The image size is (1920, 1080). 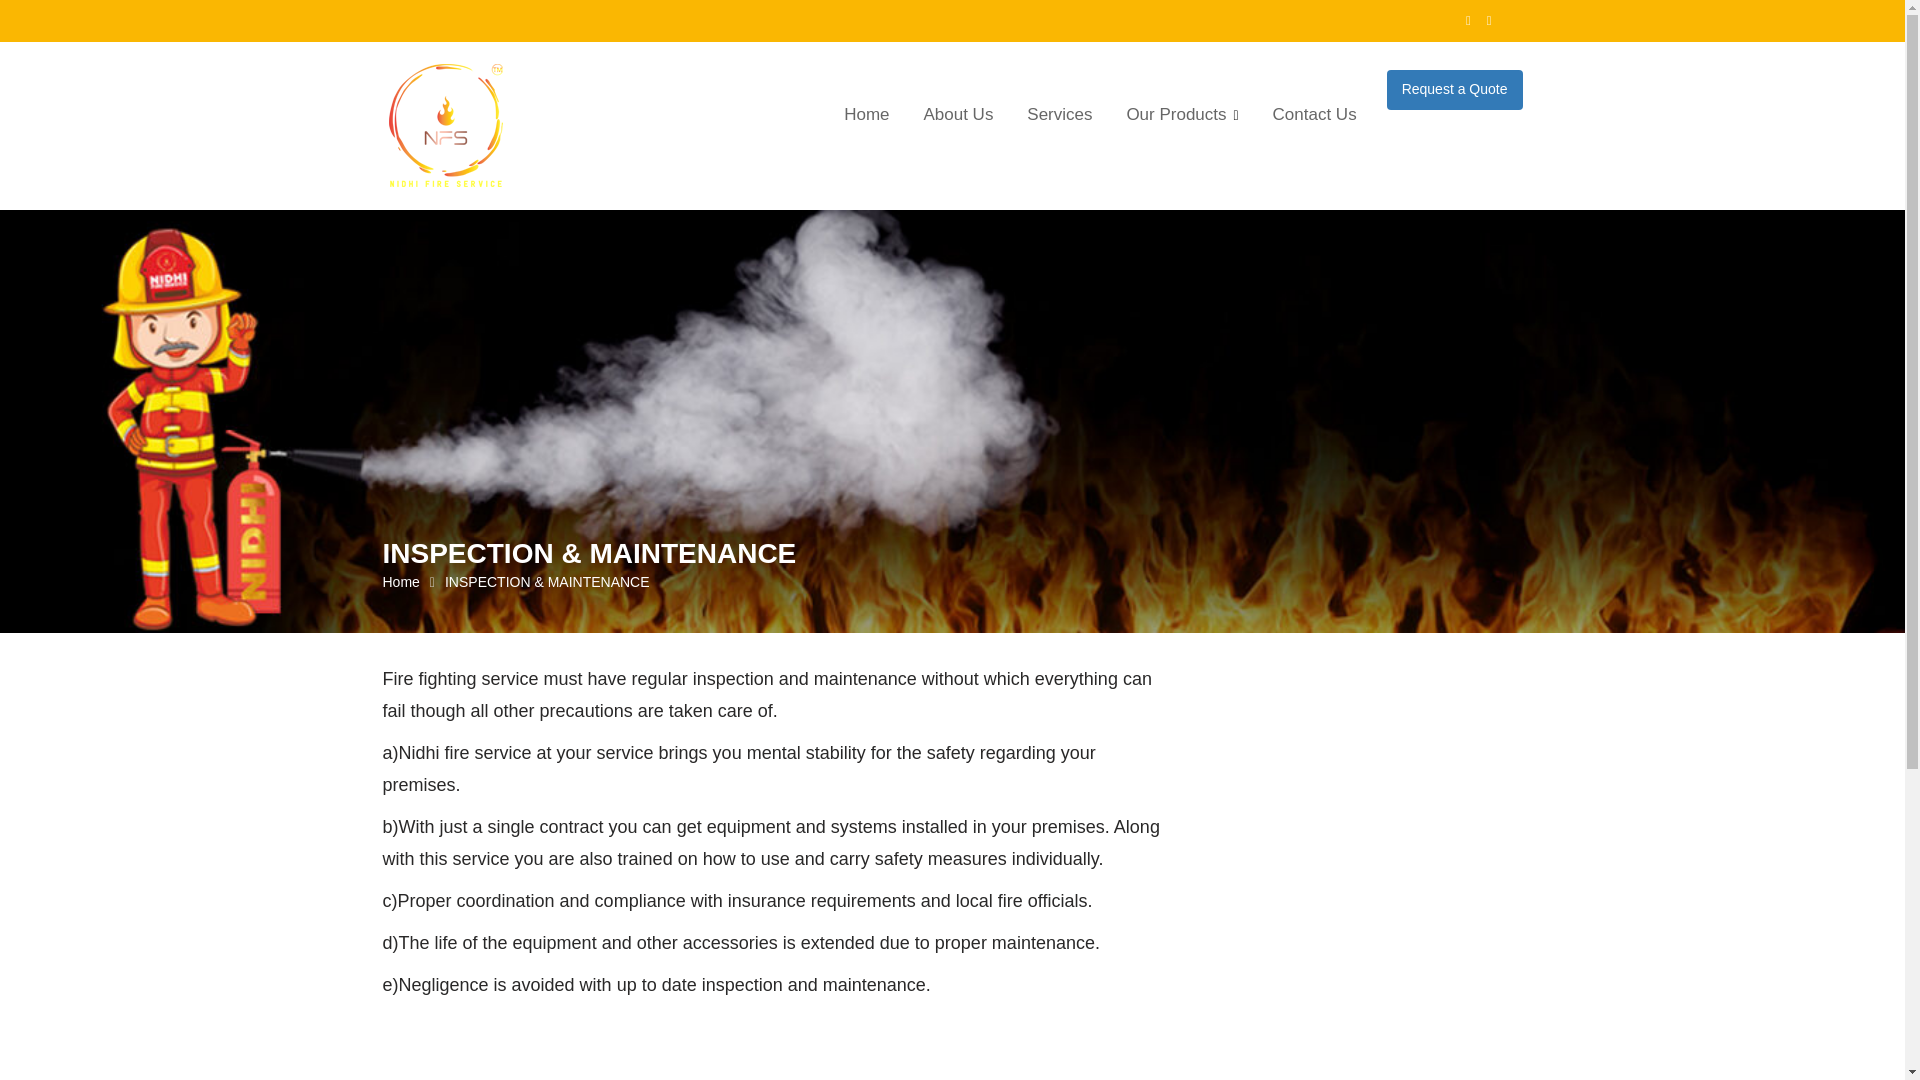 What do you see at coordinates (866, 114) in the screenshot?
I see `Home` at bounding box center [866, 114].